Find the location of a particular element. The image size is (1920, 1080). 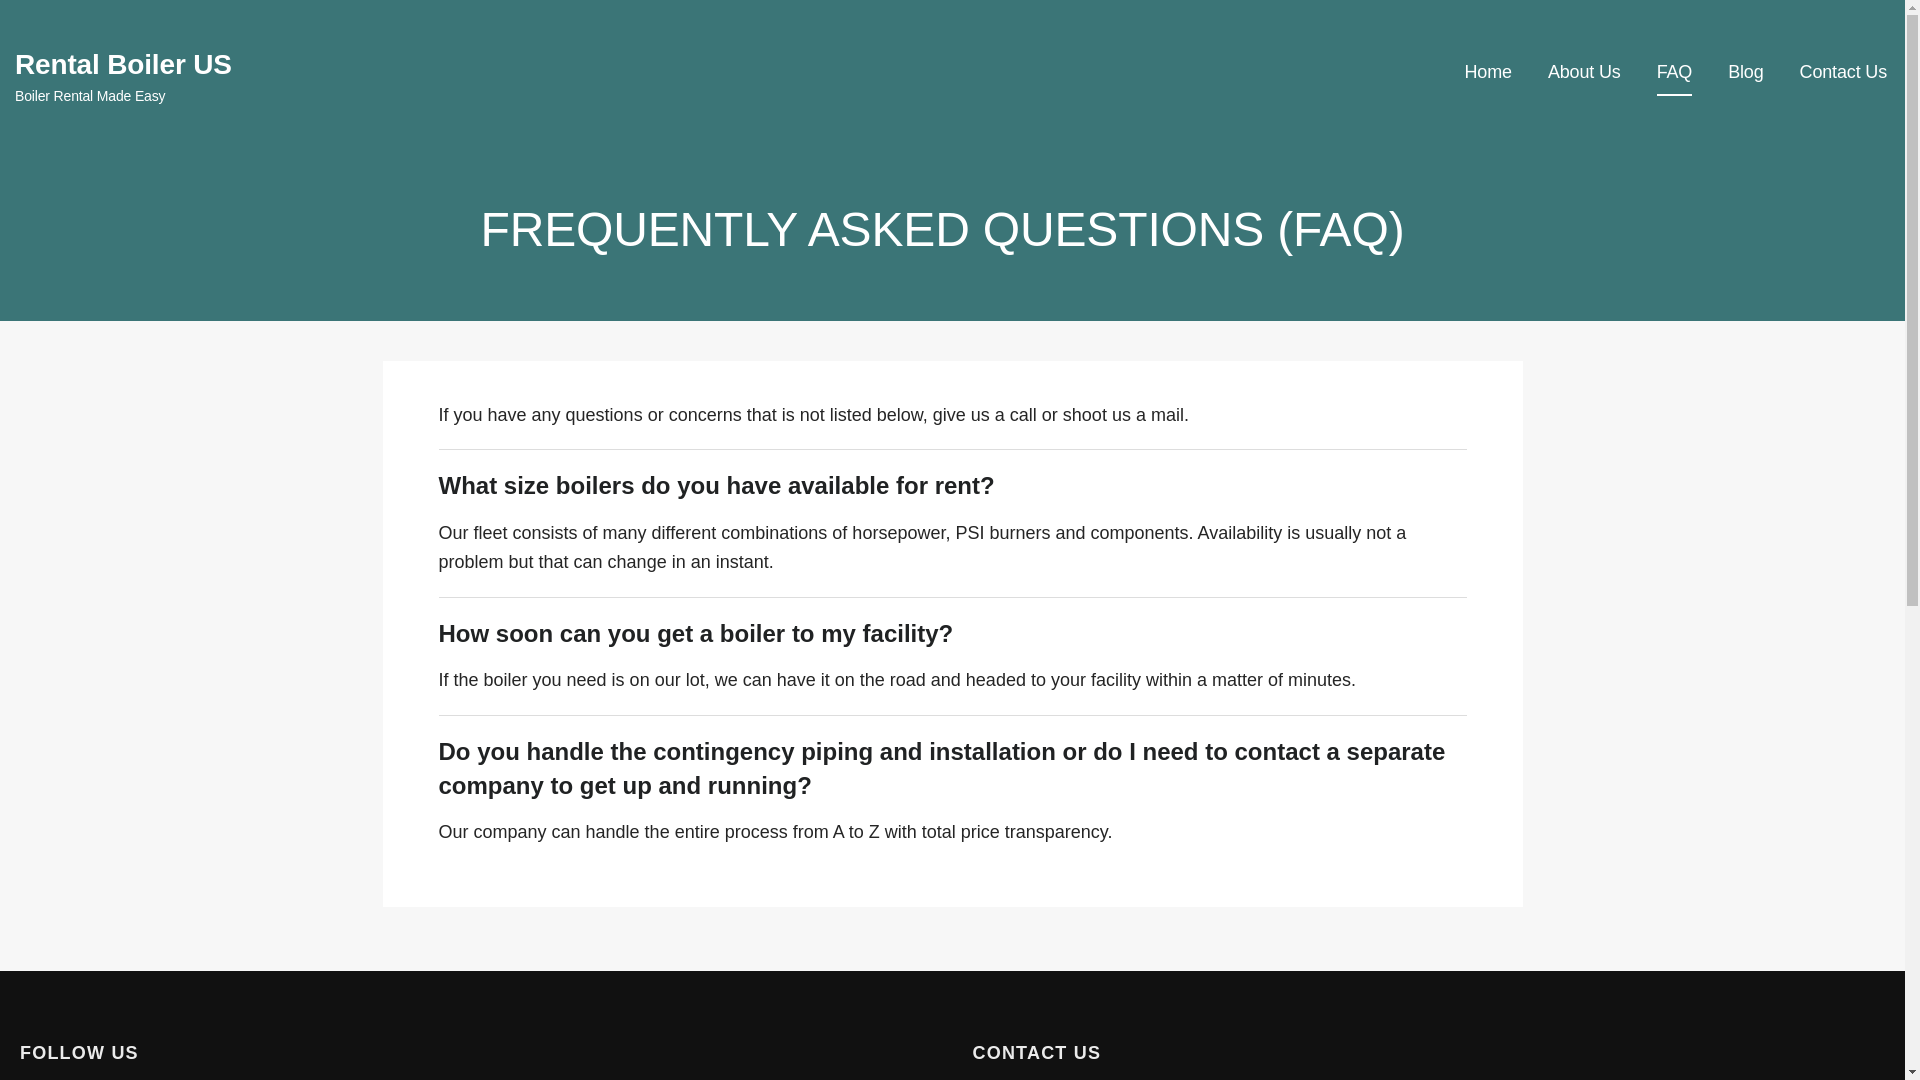

About Us is located at coordinates (1584, 73).